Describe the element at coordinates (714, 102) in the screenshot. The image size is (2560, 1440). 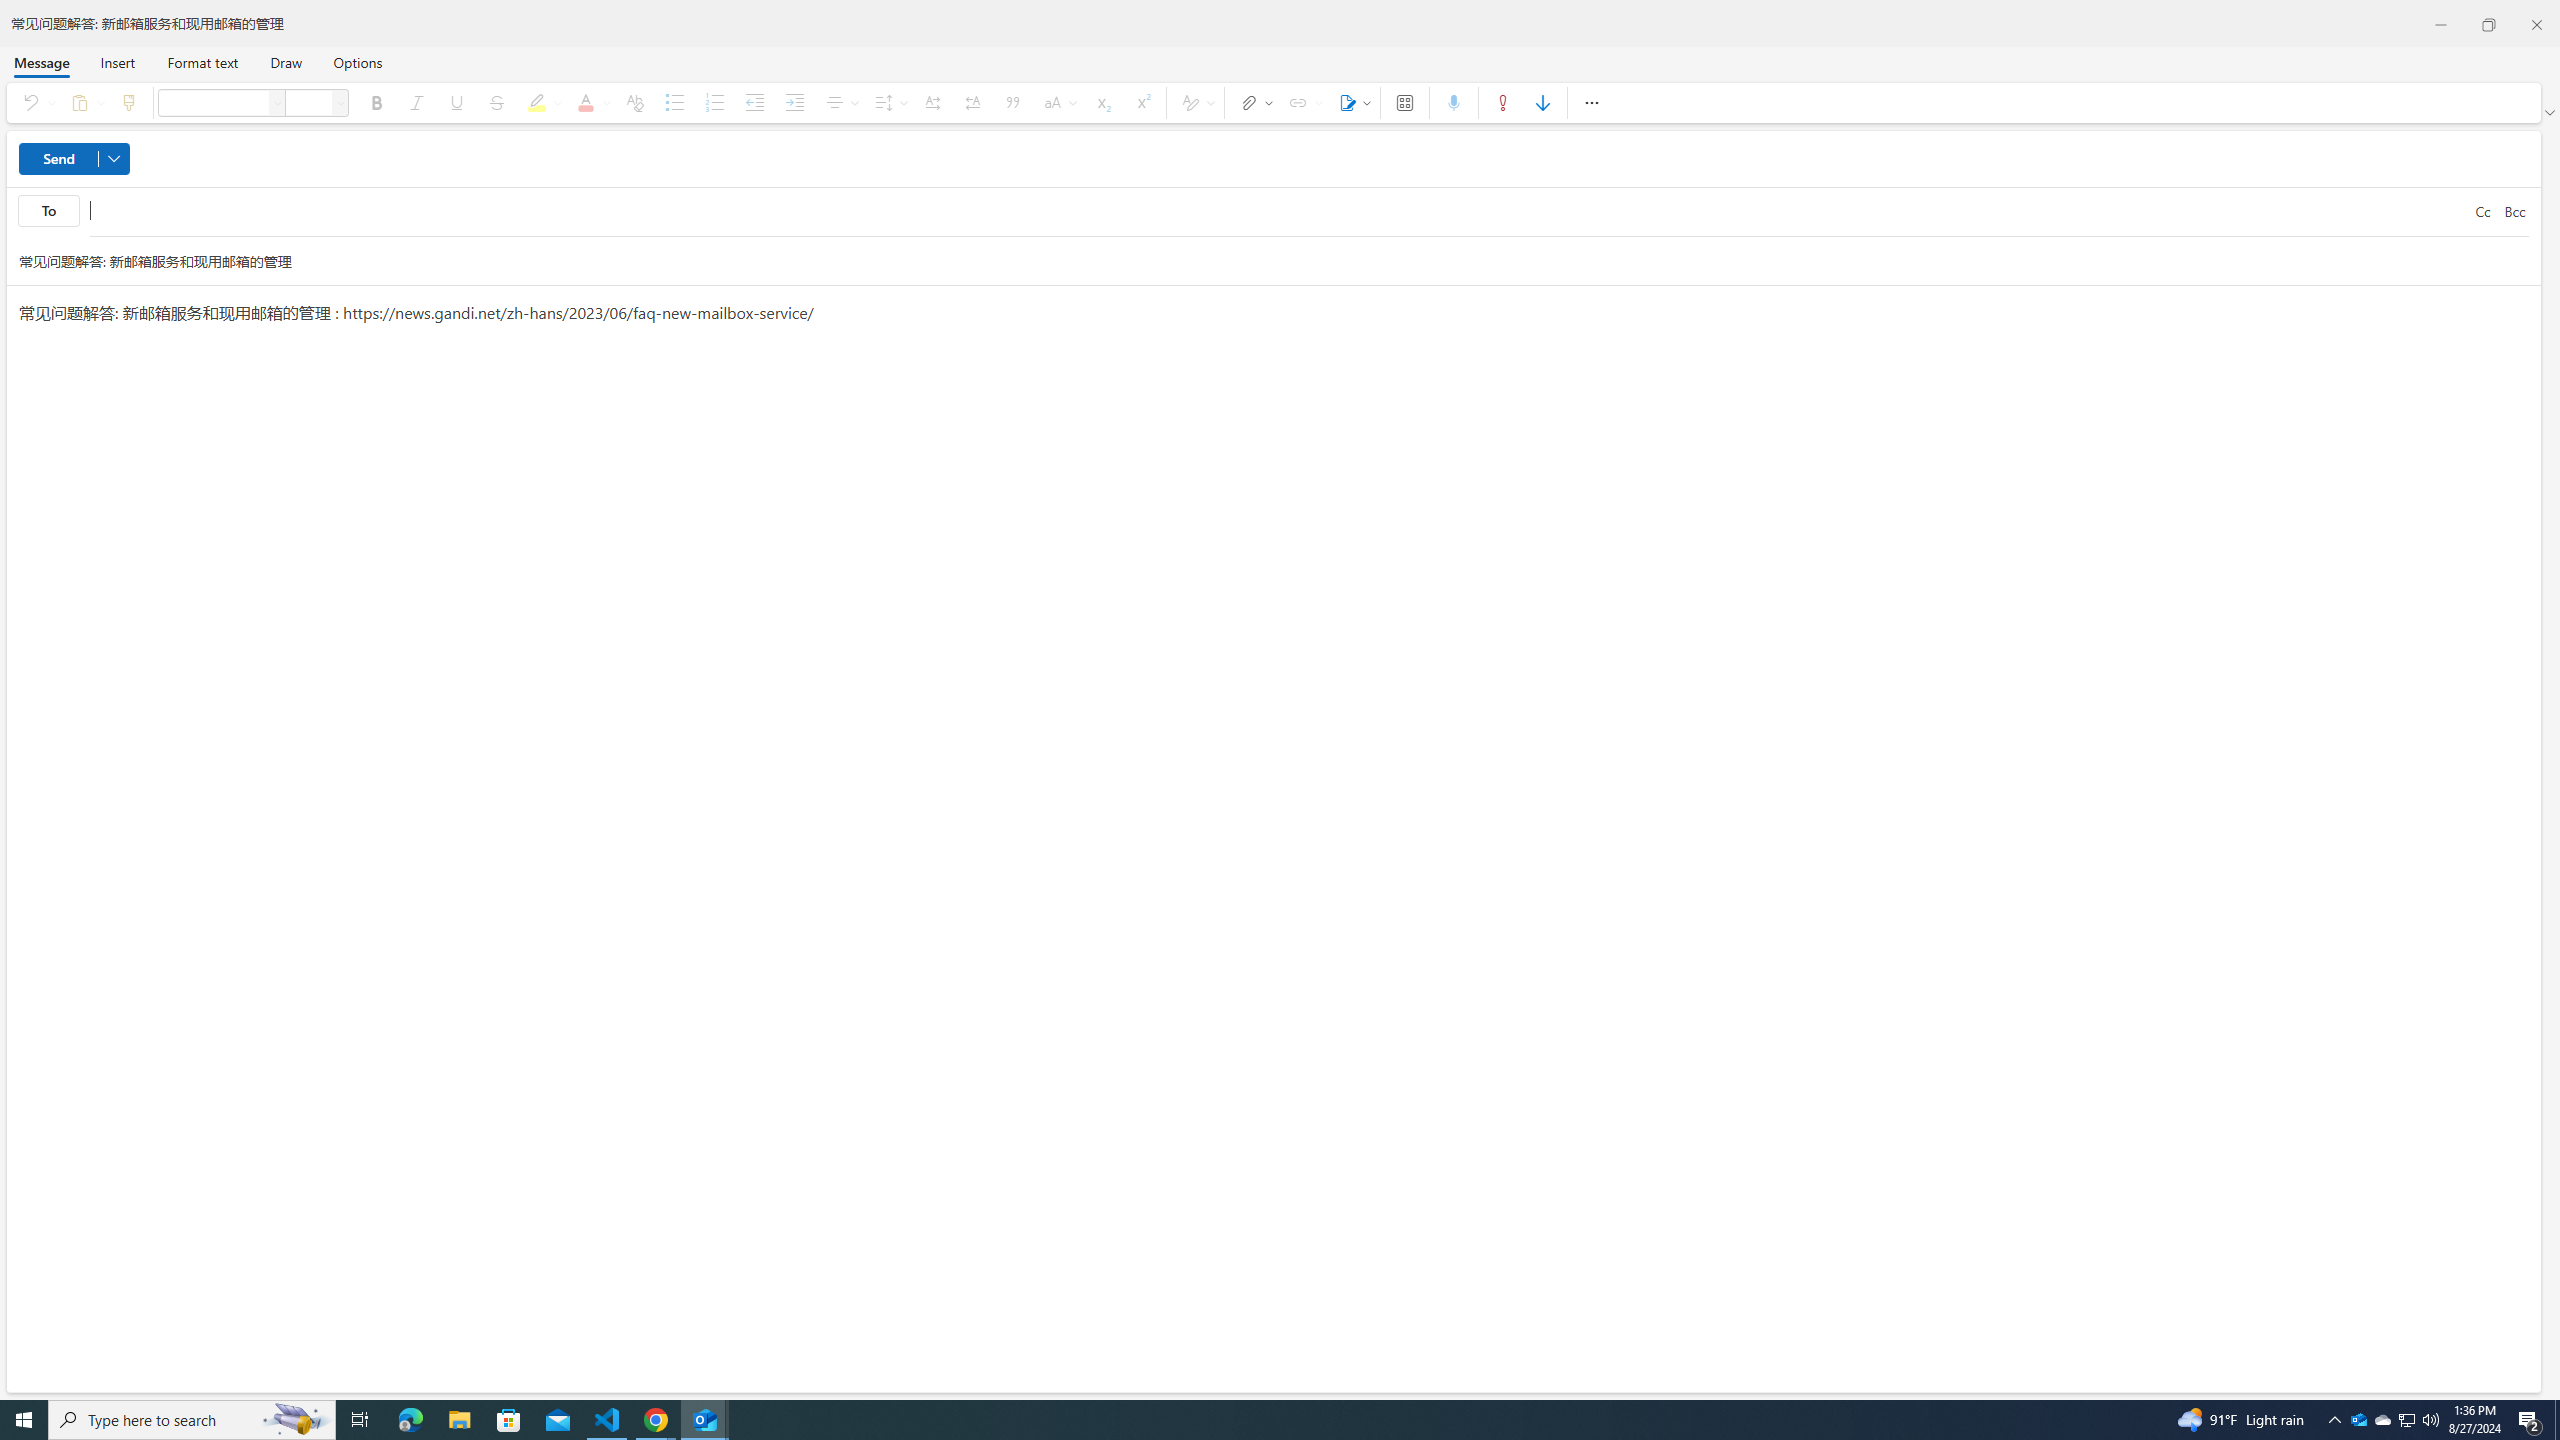
I see `Numbering` at that location.